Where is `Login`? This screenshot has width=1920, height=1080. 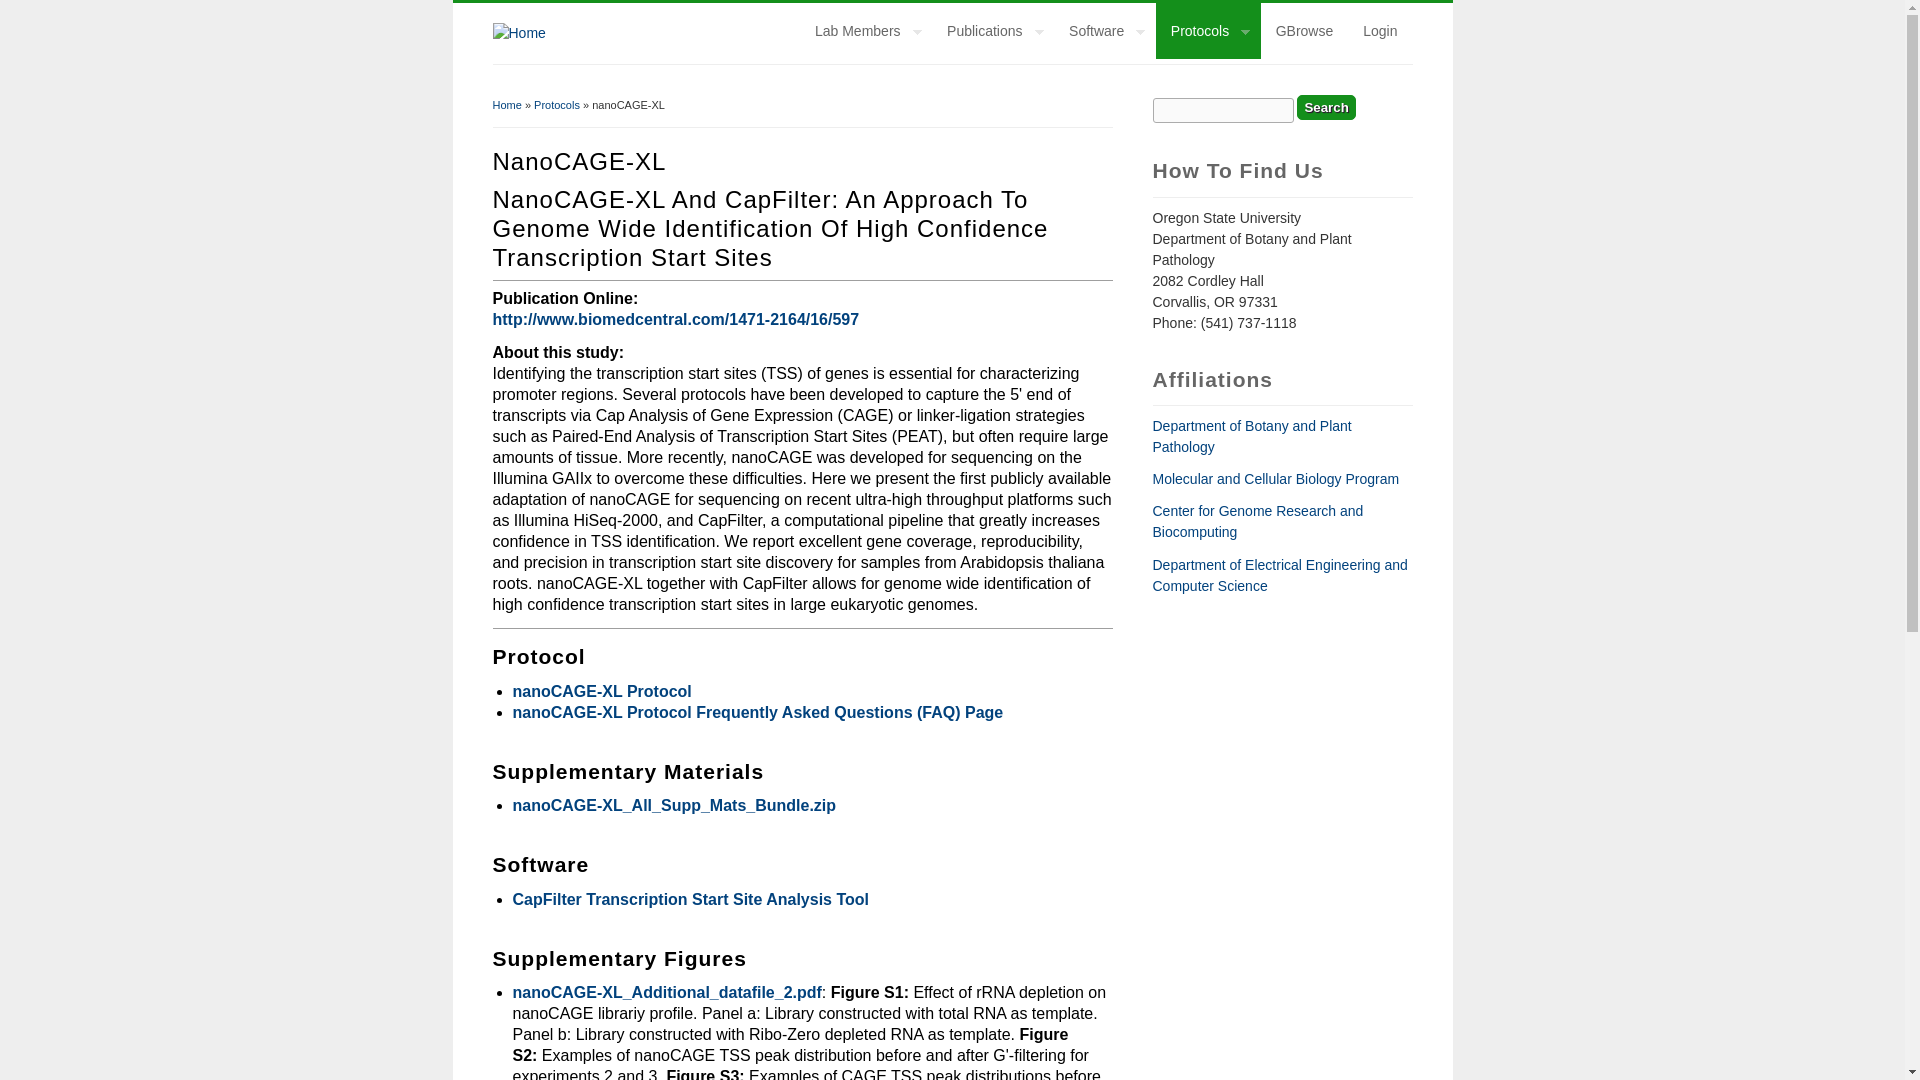 Login is located at coordinates (1379, 31).